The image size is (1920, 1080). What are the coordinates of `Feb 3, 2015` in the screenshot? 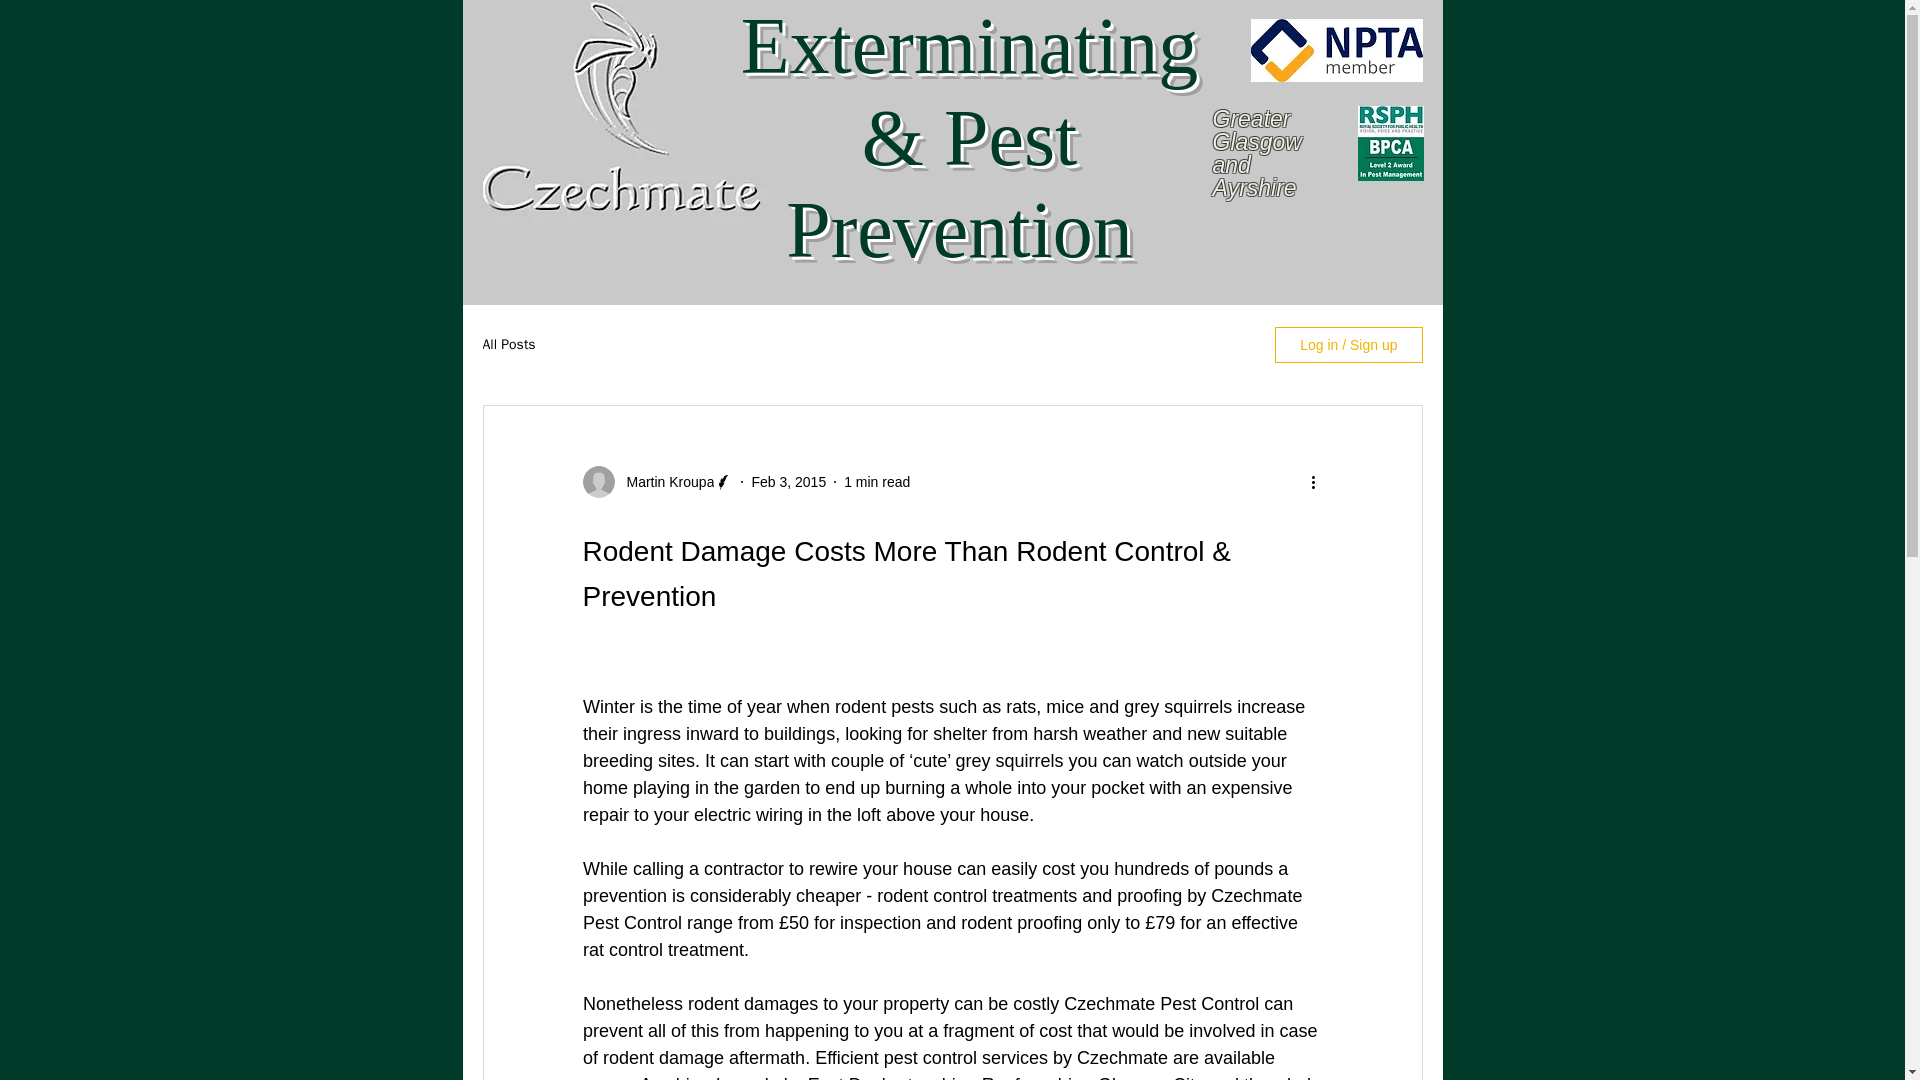 It's located at (788, 482).